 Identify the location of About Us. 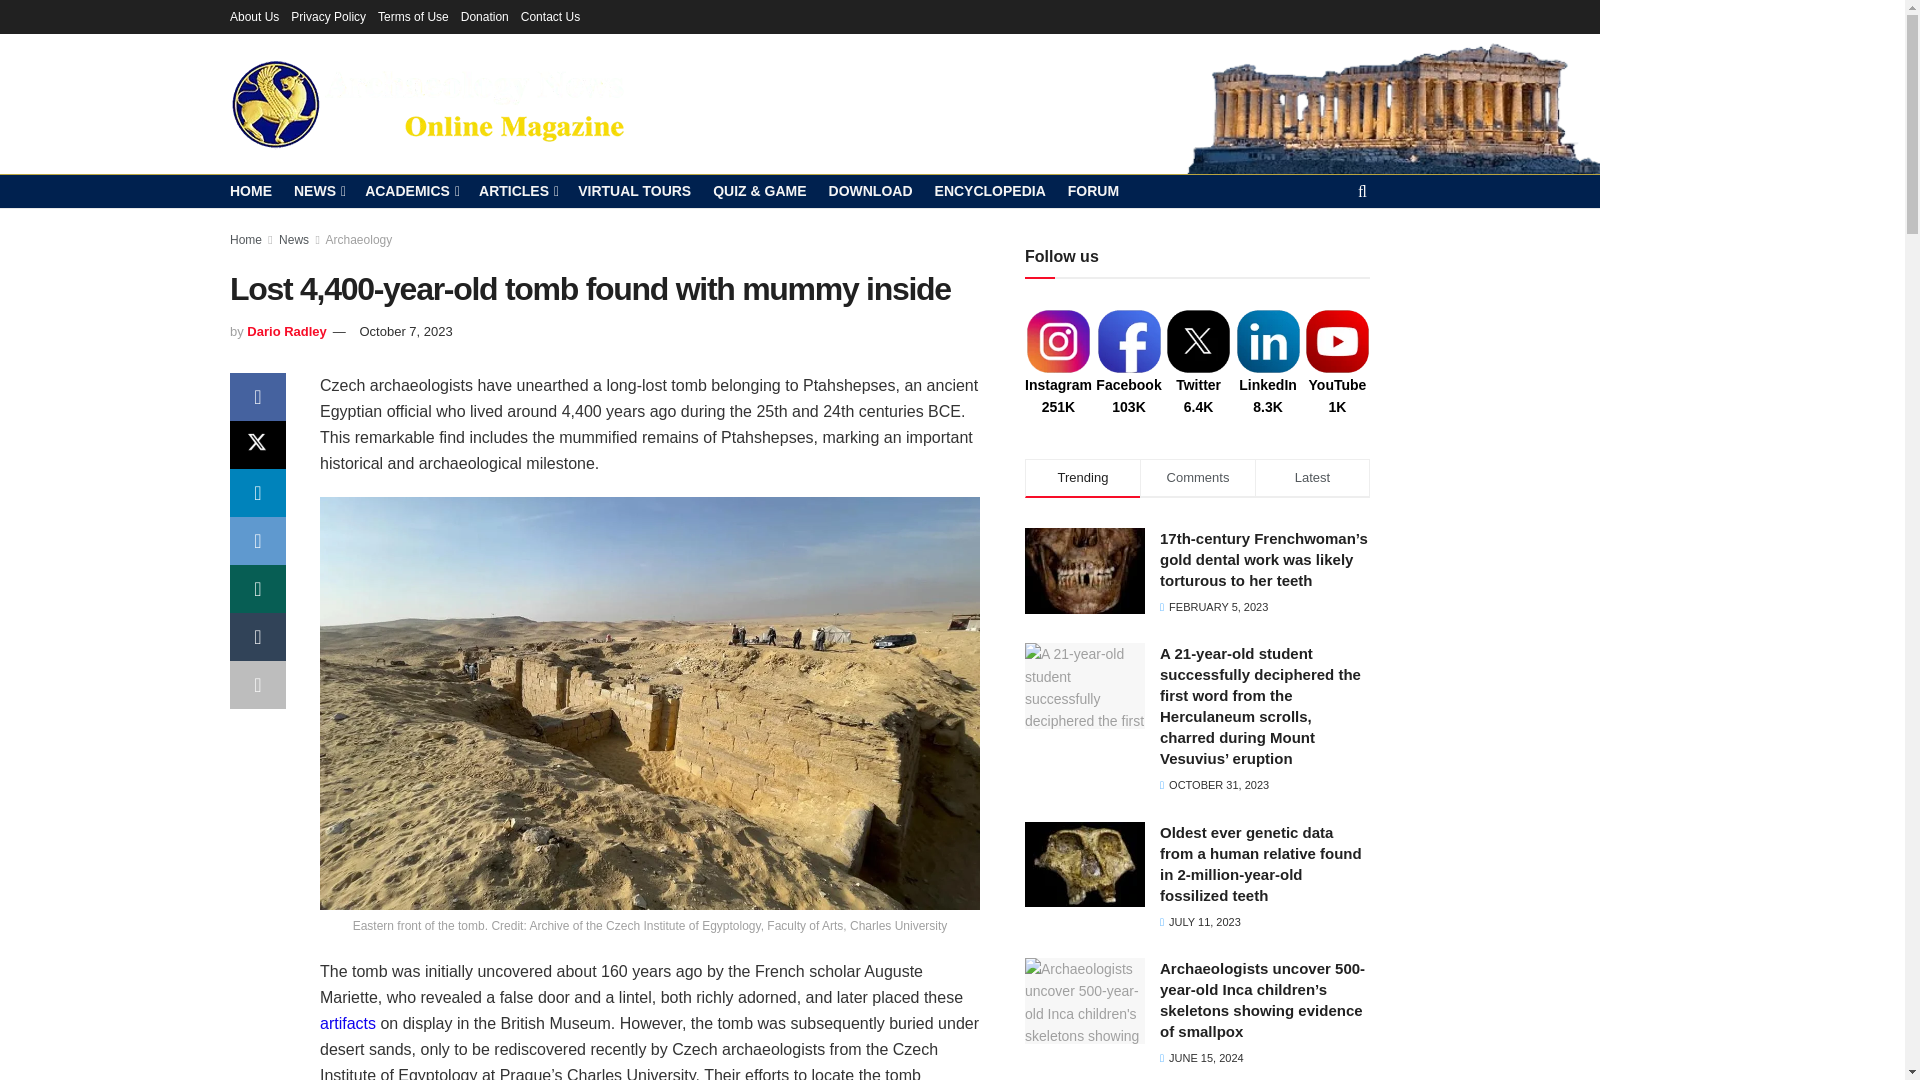
(254, 16).